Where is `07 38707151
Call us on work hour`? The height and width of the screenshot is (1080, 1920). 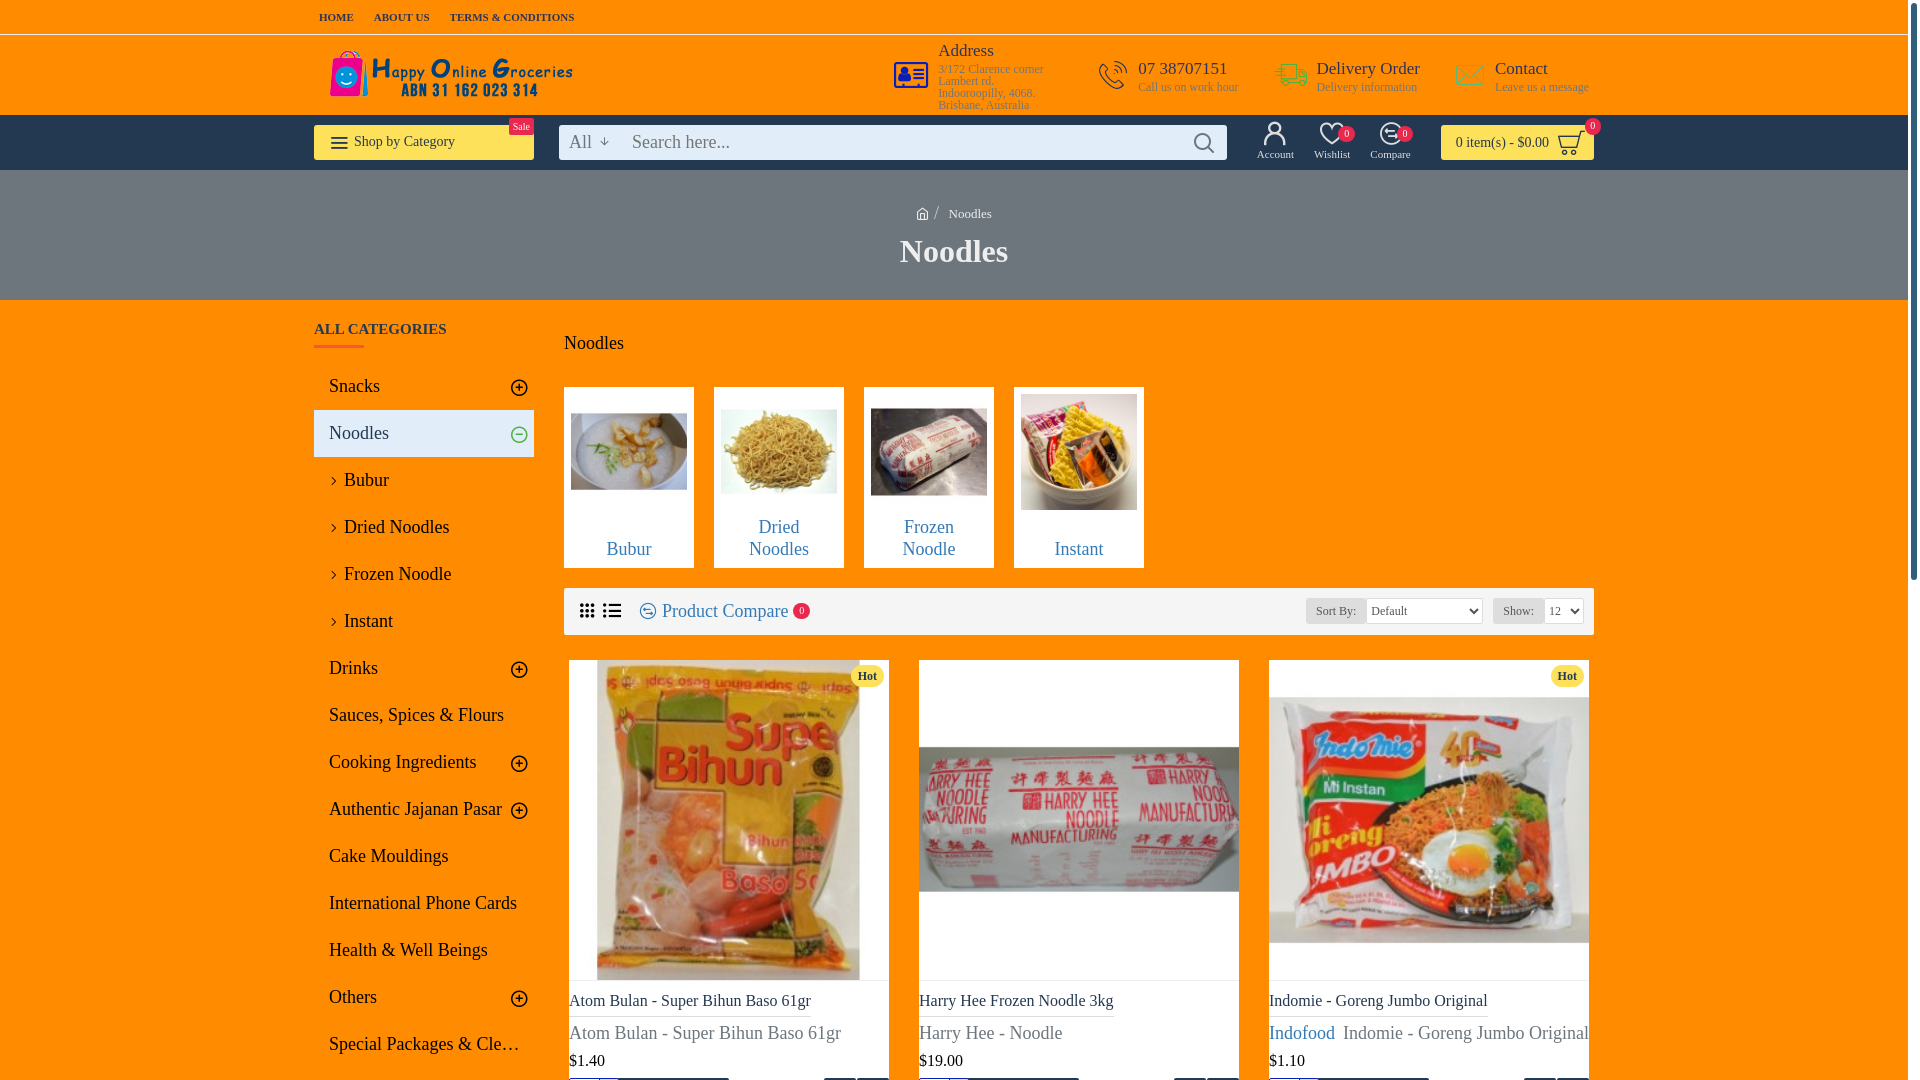 07 38707151
Call us on work hour is located at coordinates (1160, 74).